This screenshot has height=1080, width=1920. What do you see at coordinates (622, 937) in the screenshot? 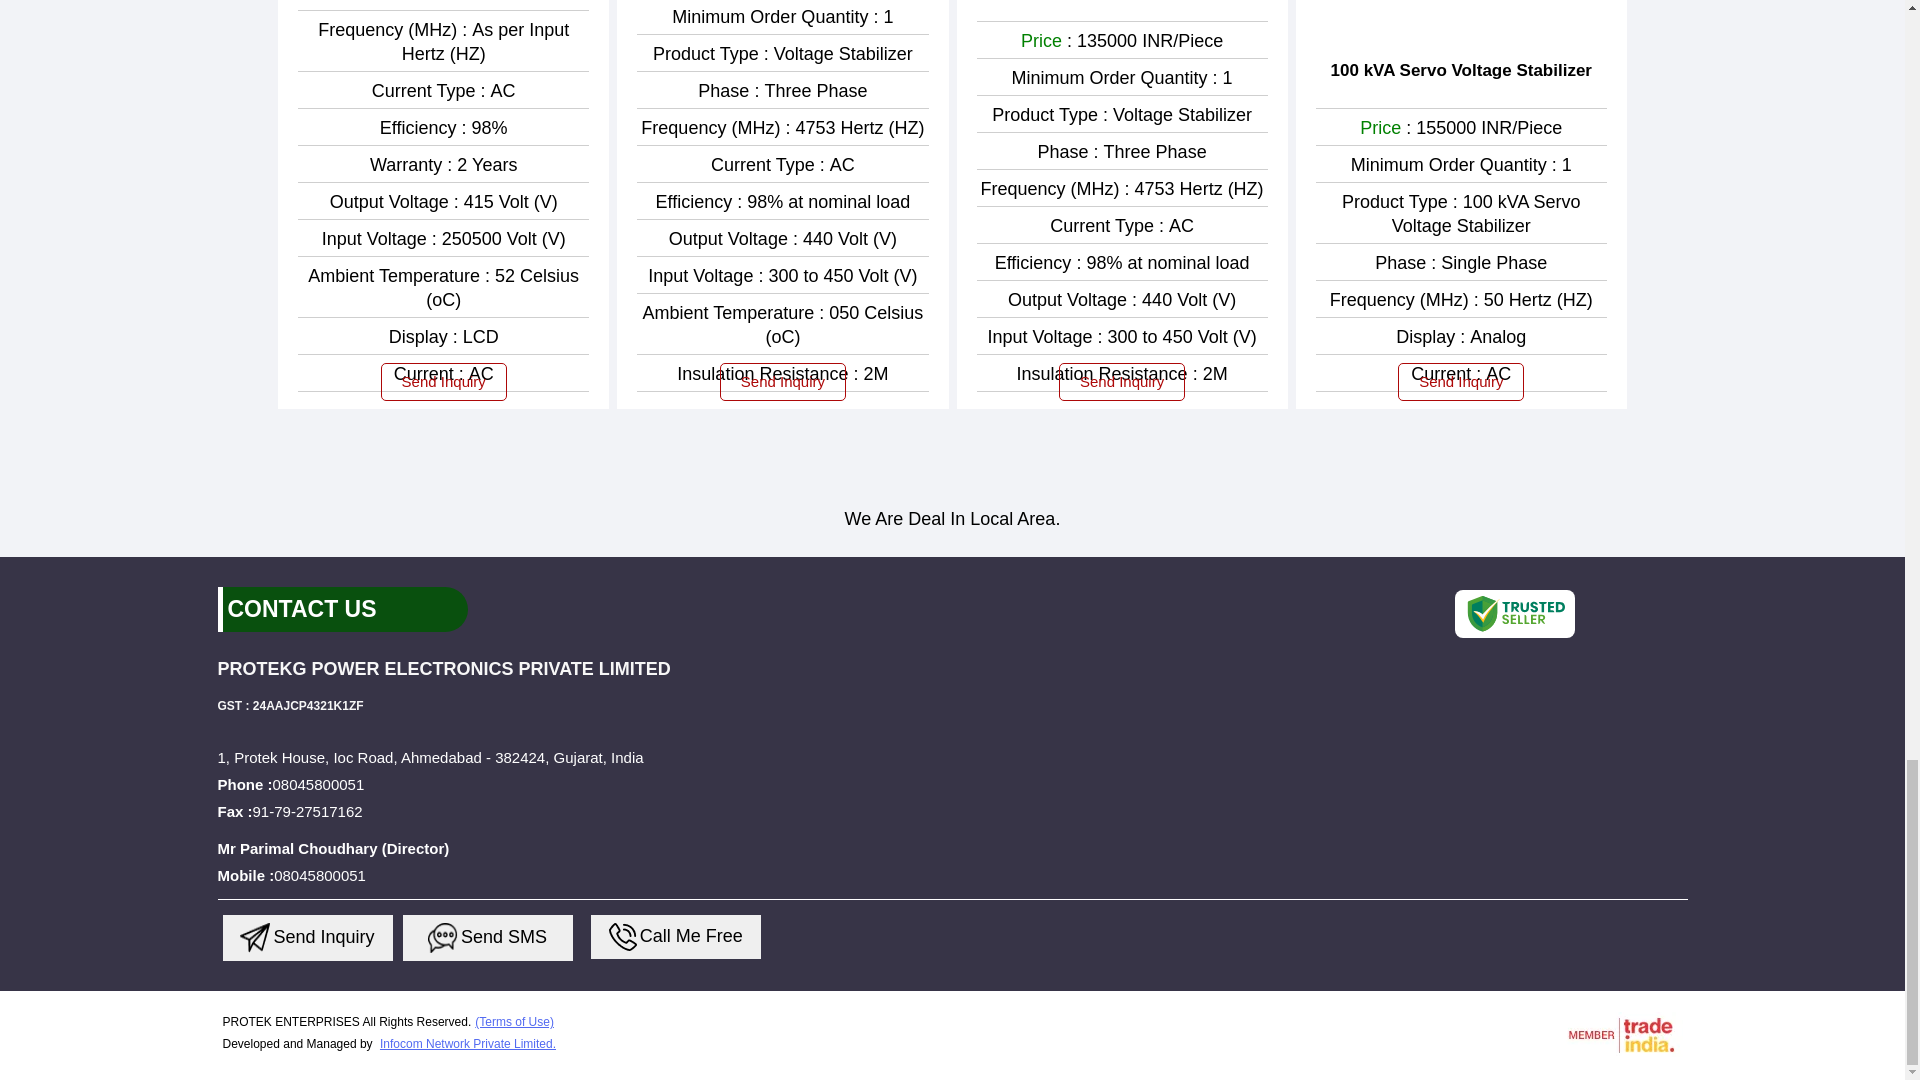
I see `Send Inquiry` at bounding box center [622, 937].